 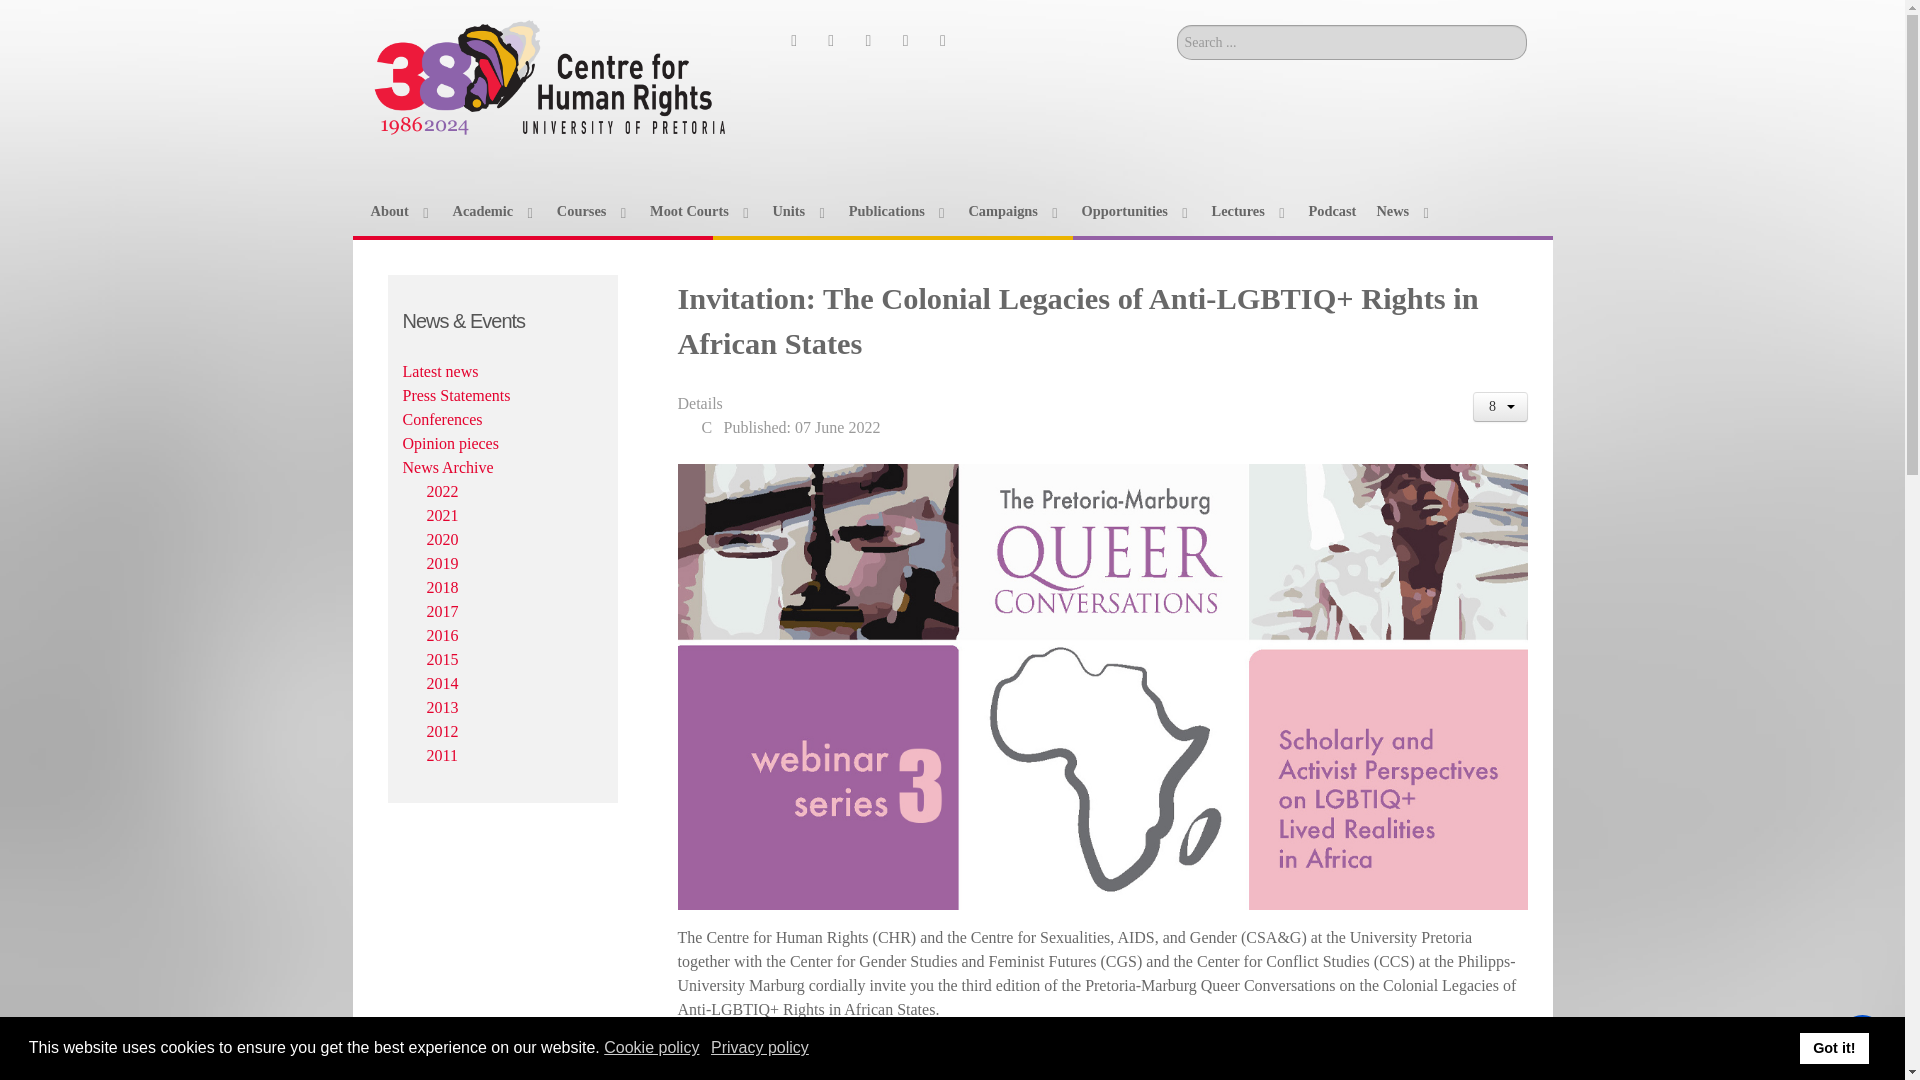 What do you see at coordinates (1834, 1048) in the screenshot?
I see `Got it!` at bounding box center [1834, 1048].